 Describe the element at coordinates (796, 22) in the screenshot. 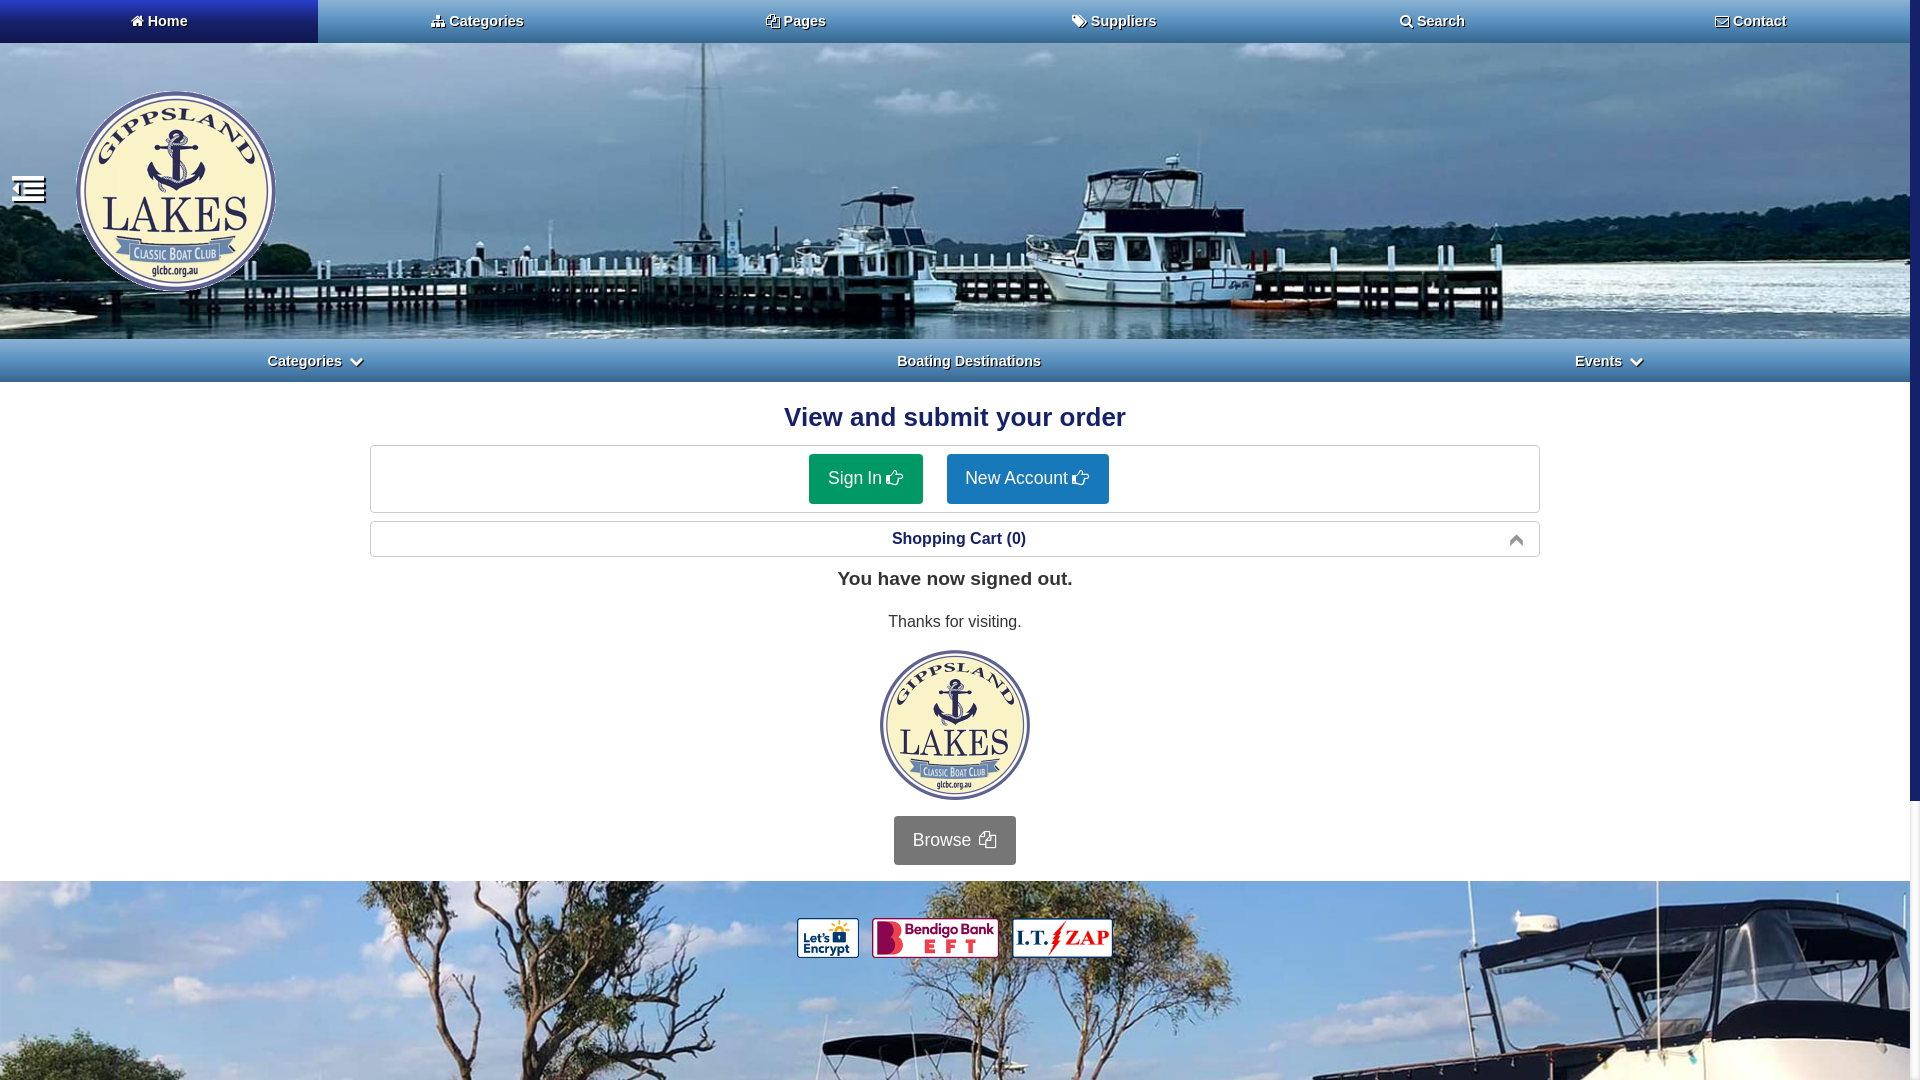

I see `Pages` at that location.